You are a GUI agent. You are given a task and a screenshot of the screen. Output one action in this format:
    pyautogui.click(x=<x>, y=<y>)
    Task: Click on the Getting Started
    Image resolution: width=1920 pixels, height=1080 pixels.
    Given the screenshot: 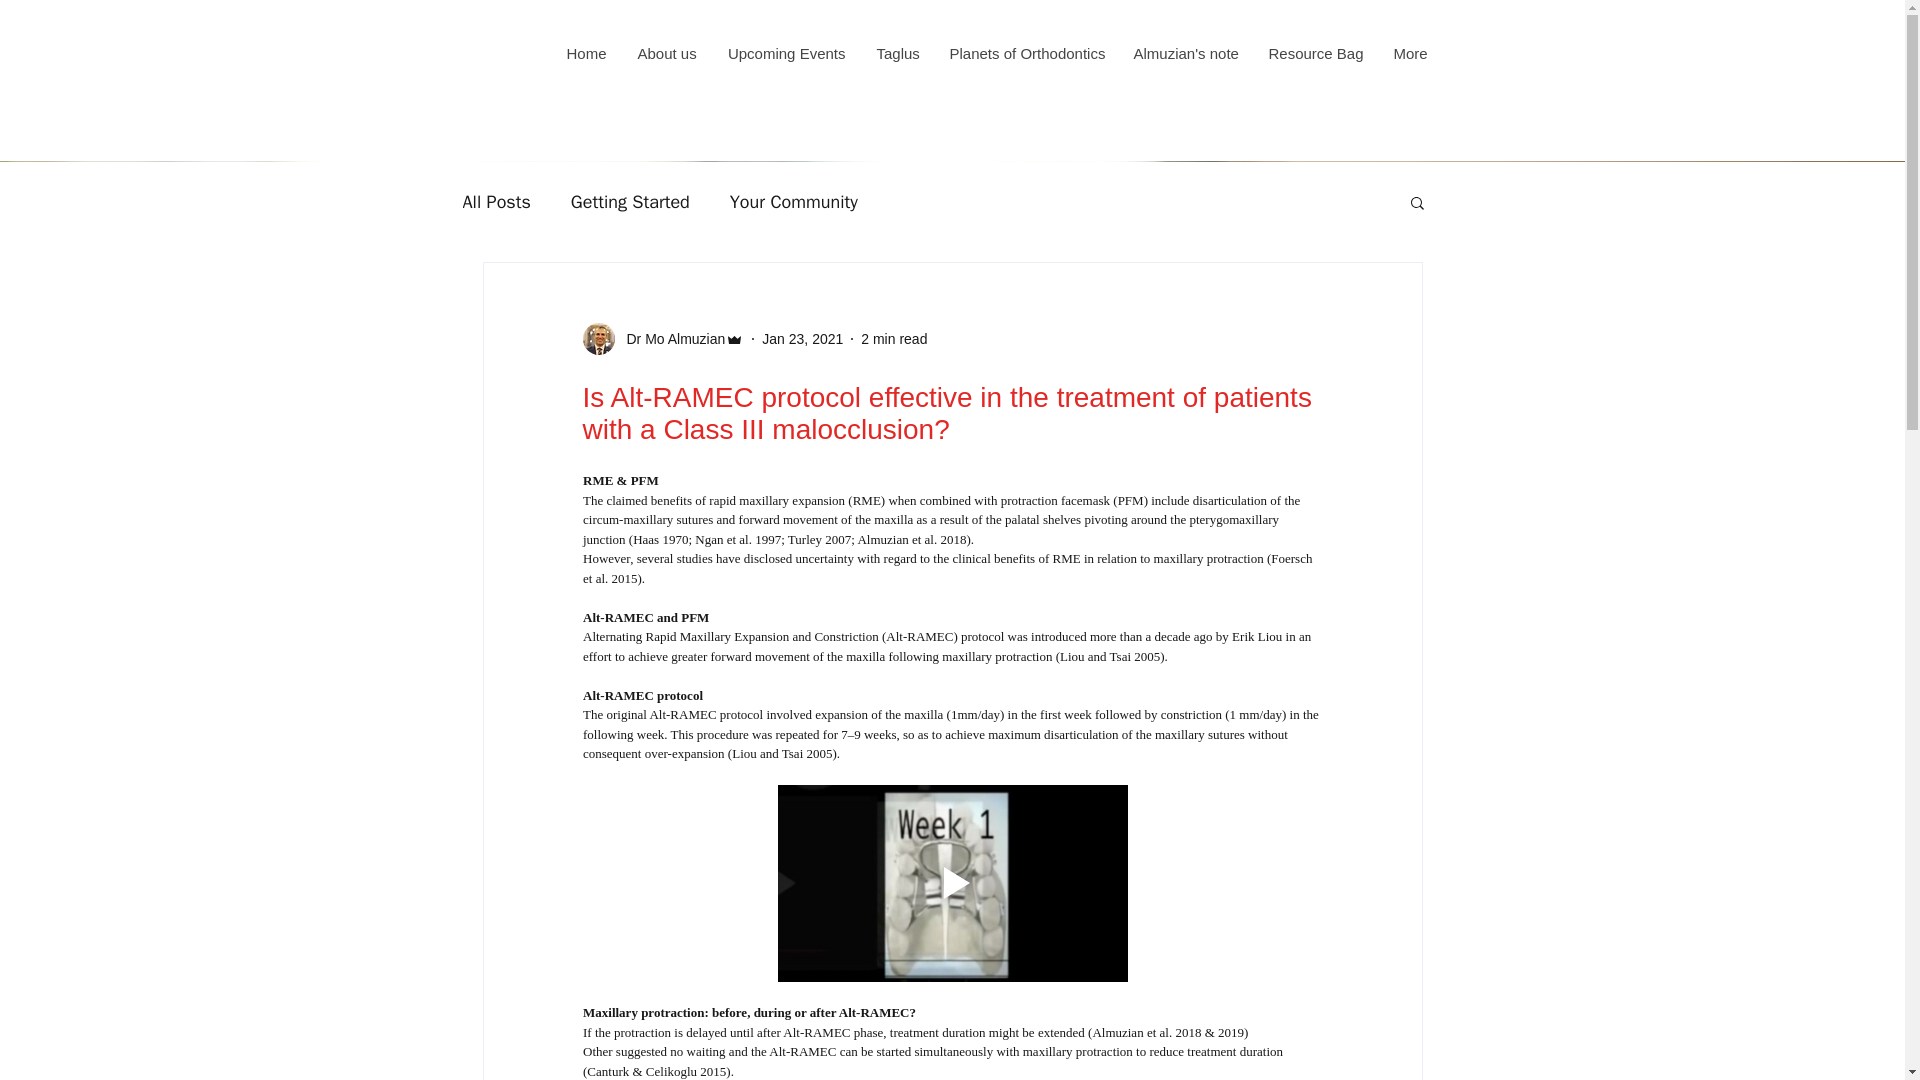 What is the action you would take?
    pyautogui.click(x=630, y=202)
    